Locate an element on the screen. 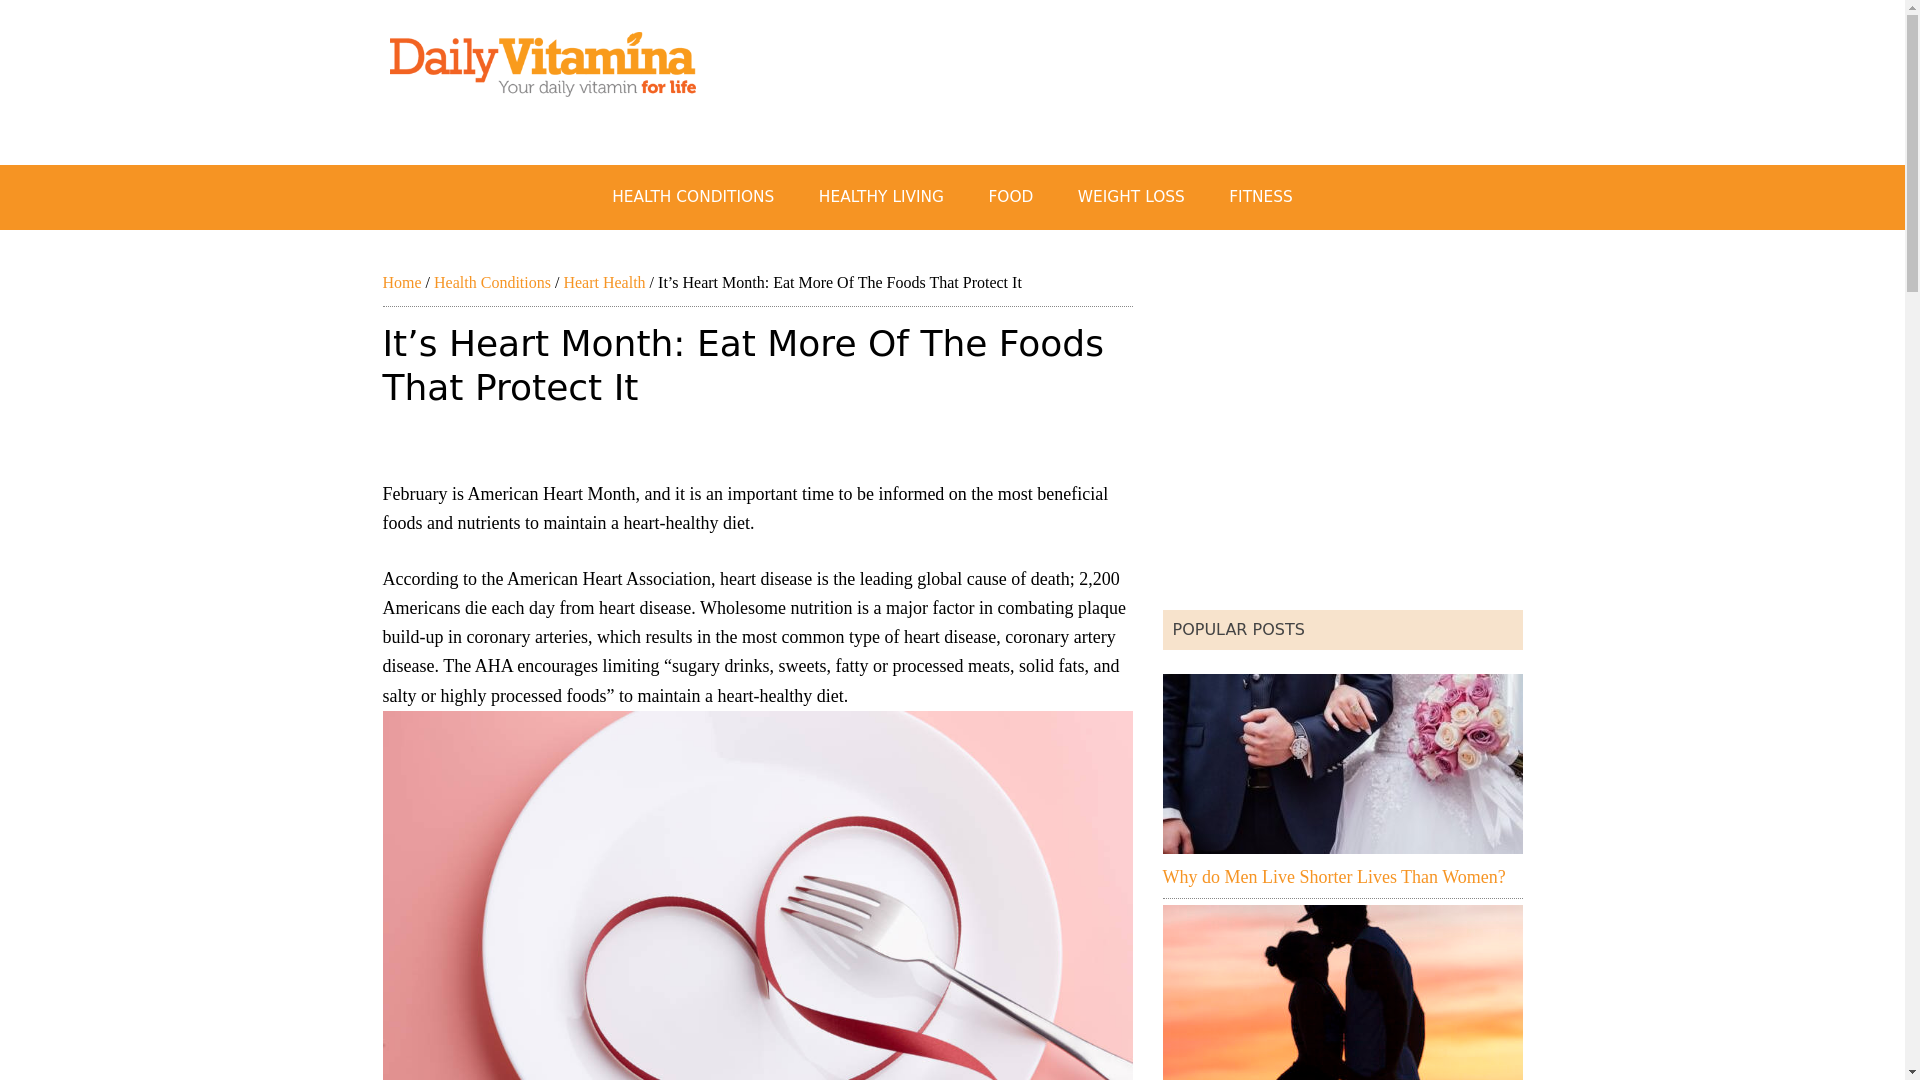 The width and height of the screenshot is (1920, 1080). Heart Health is located at coordinates (604, 282).